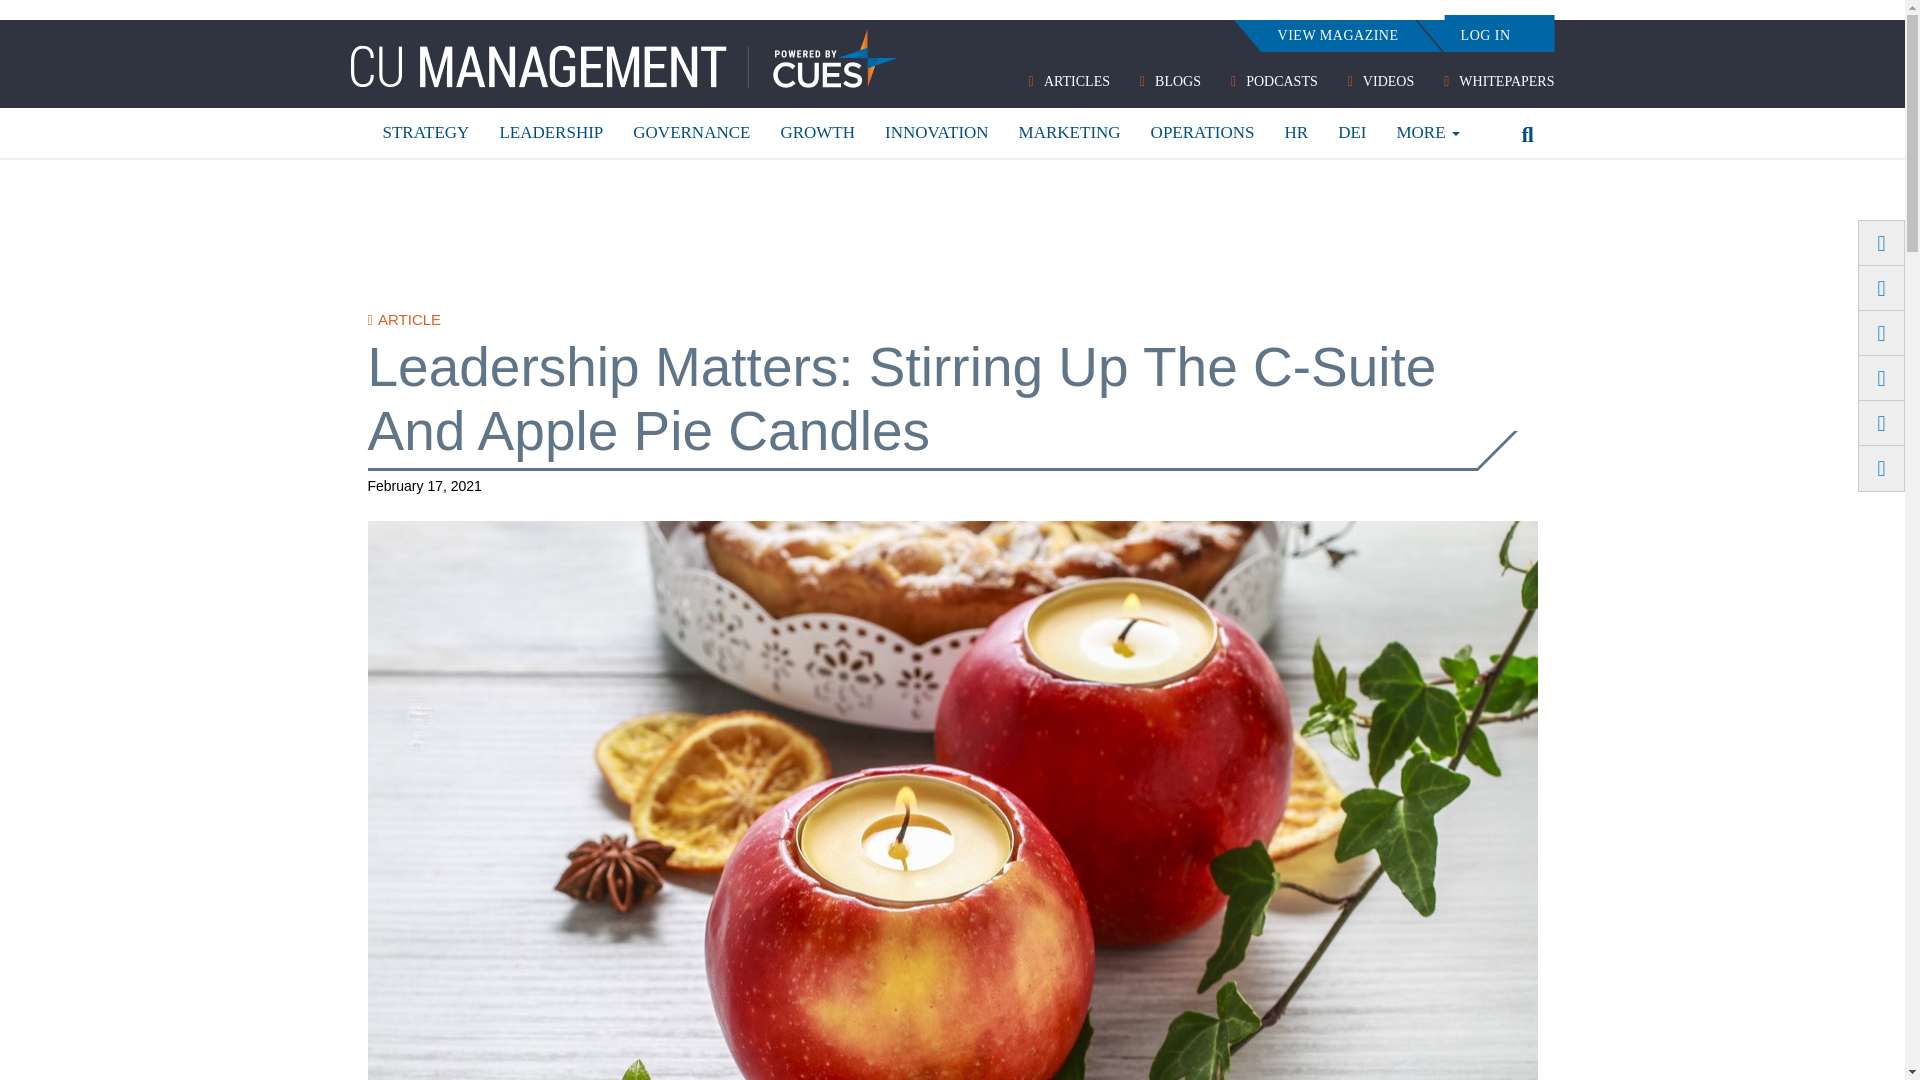 The height and width of the screenshot is (1080, 1920). What do you see at coordinates (1337, 36) in the screenshot?
I see `VIEW MAGAZINE` at bounding box center [1337, 36].